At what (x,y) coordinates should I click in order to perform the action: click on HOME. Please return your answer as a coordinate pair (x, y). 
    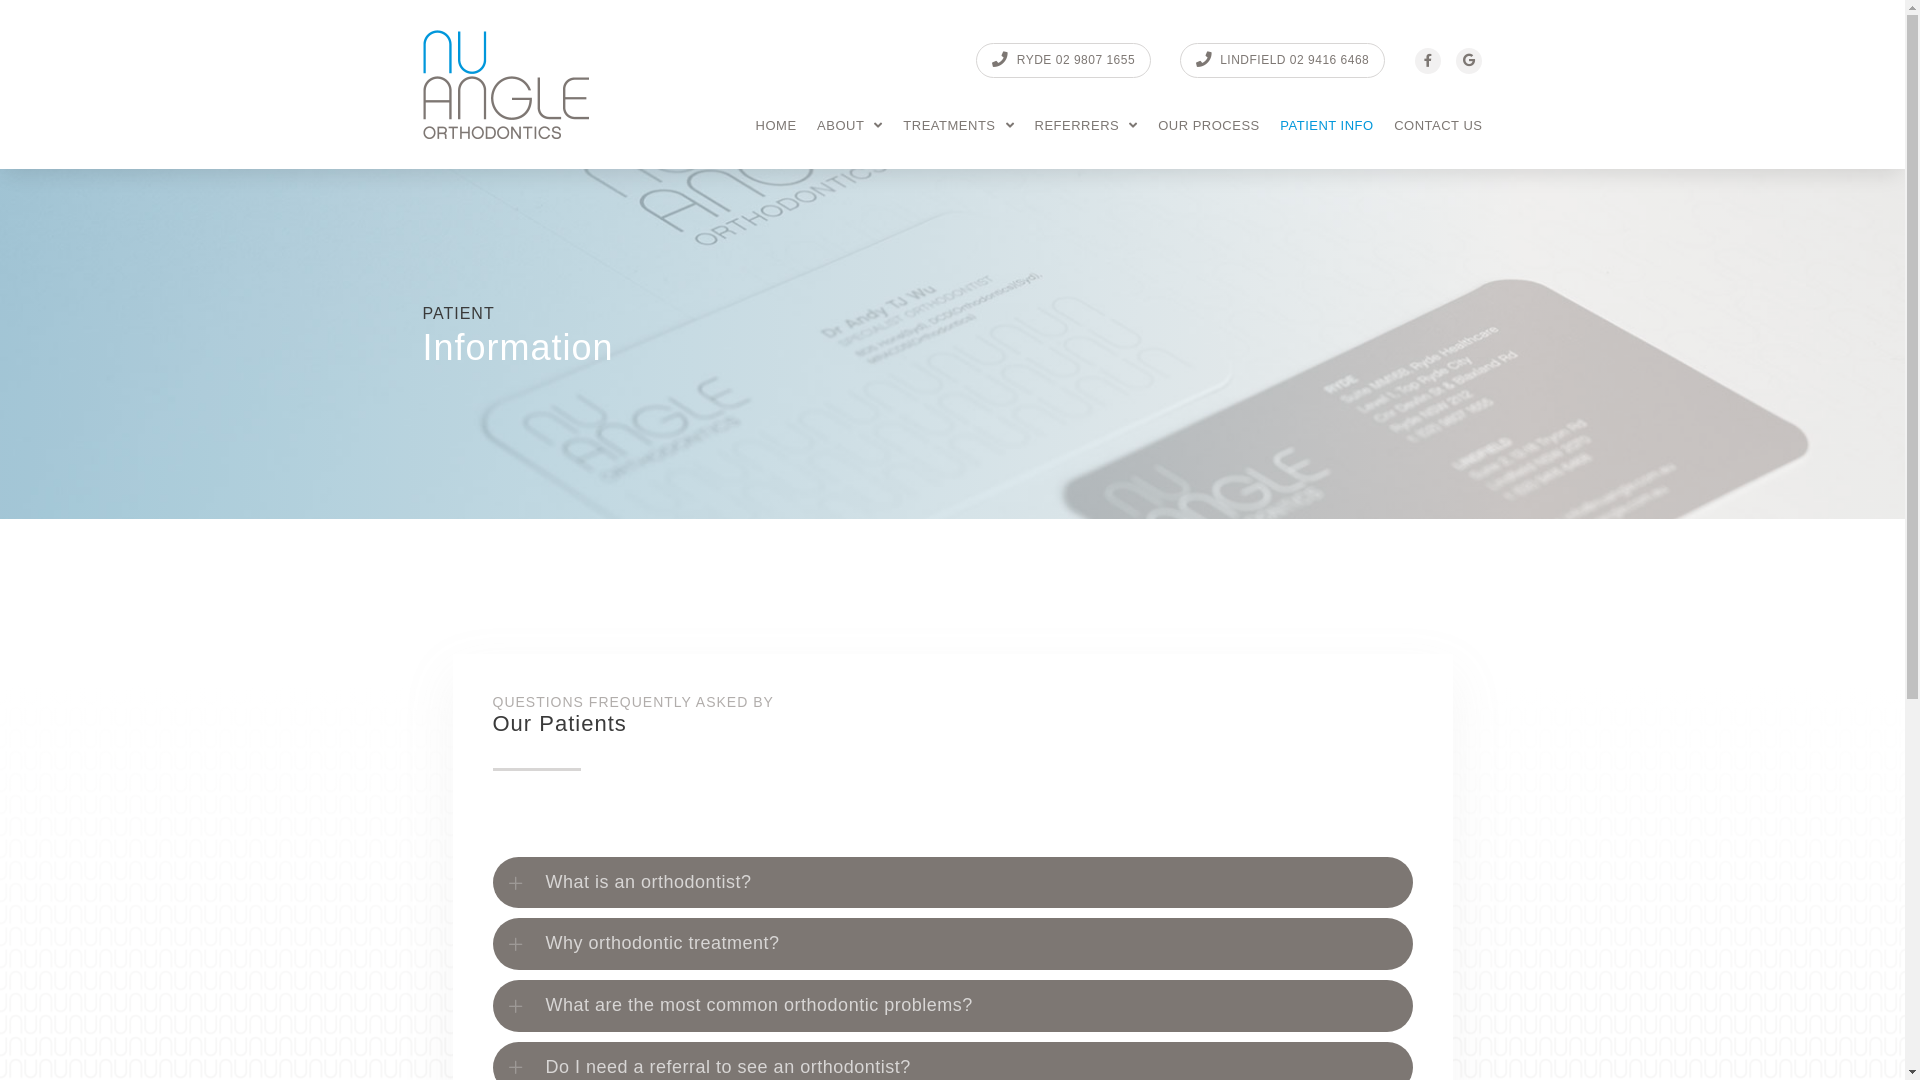
    Looking at the image, I should click on (776, 126).